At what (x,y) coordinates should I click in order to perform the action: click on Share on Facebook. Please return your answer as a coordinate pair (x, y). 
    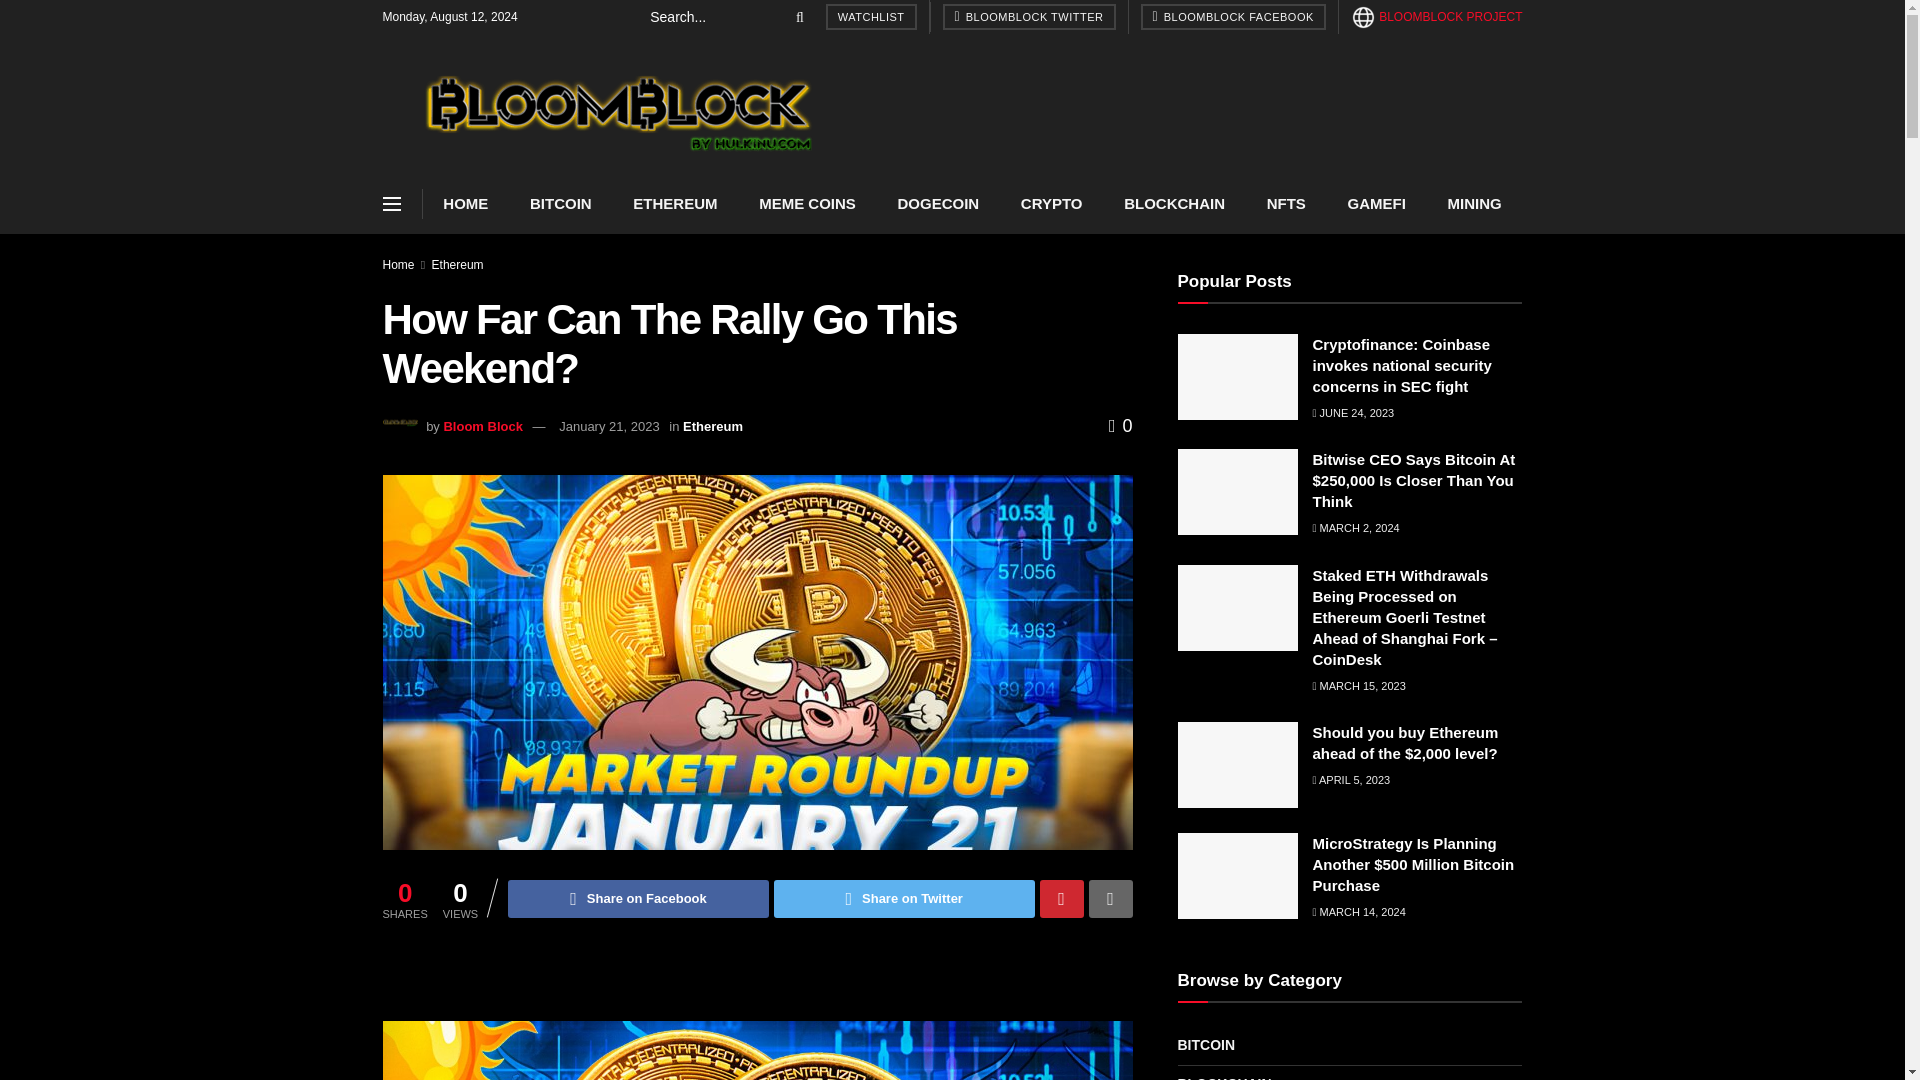
    Looking at the image, I should click on (638, 899).